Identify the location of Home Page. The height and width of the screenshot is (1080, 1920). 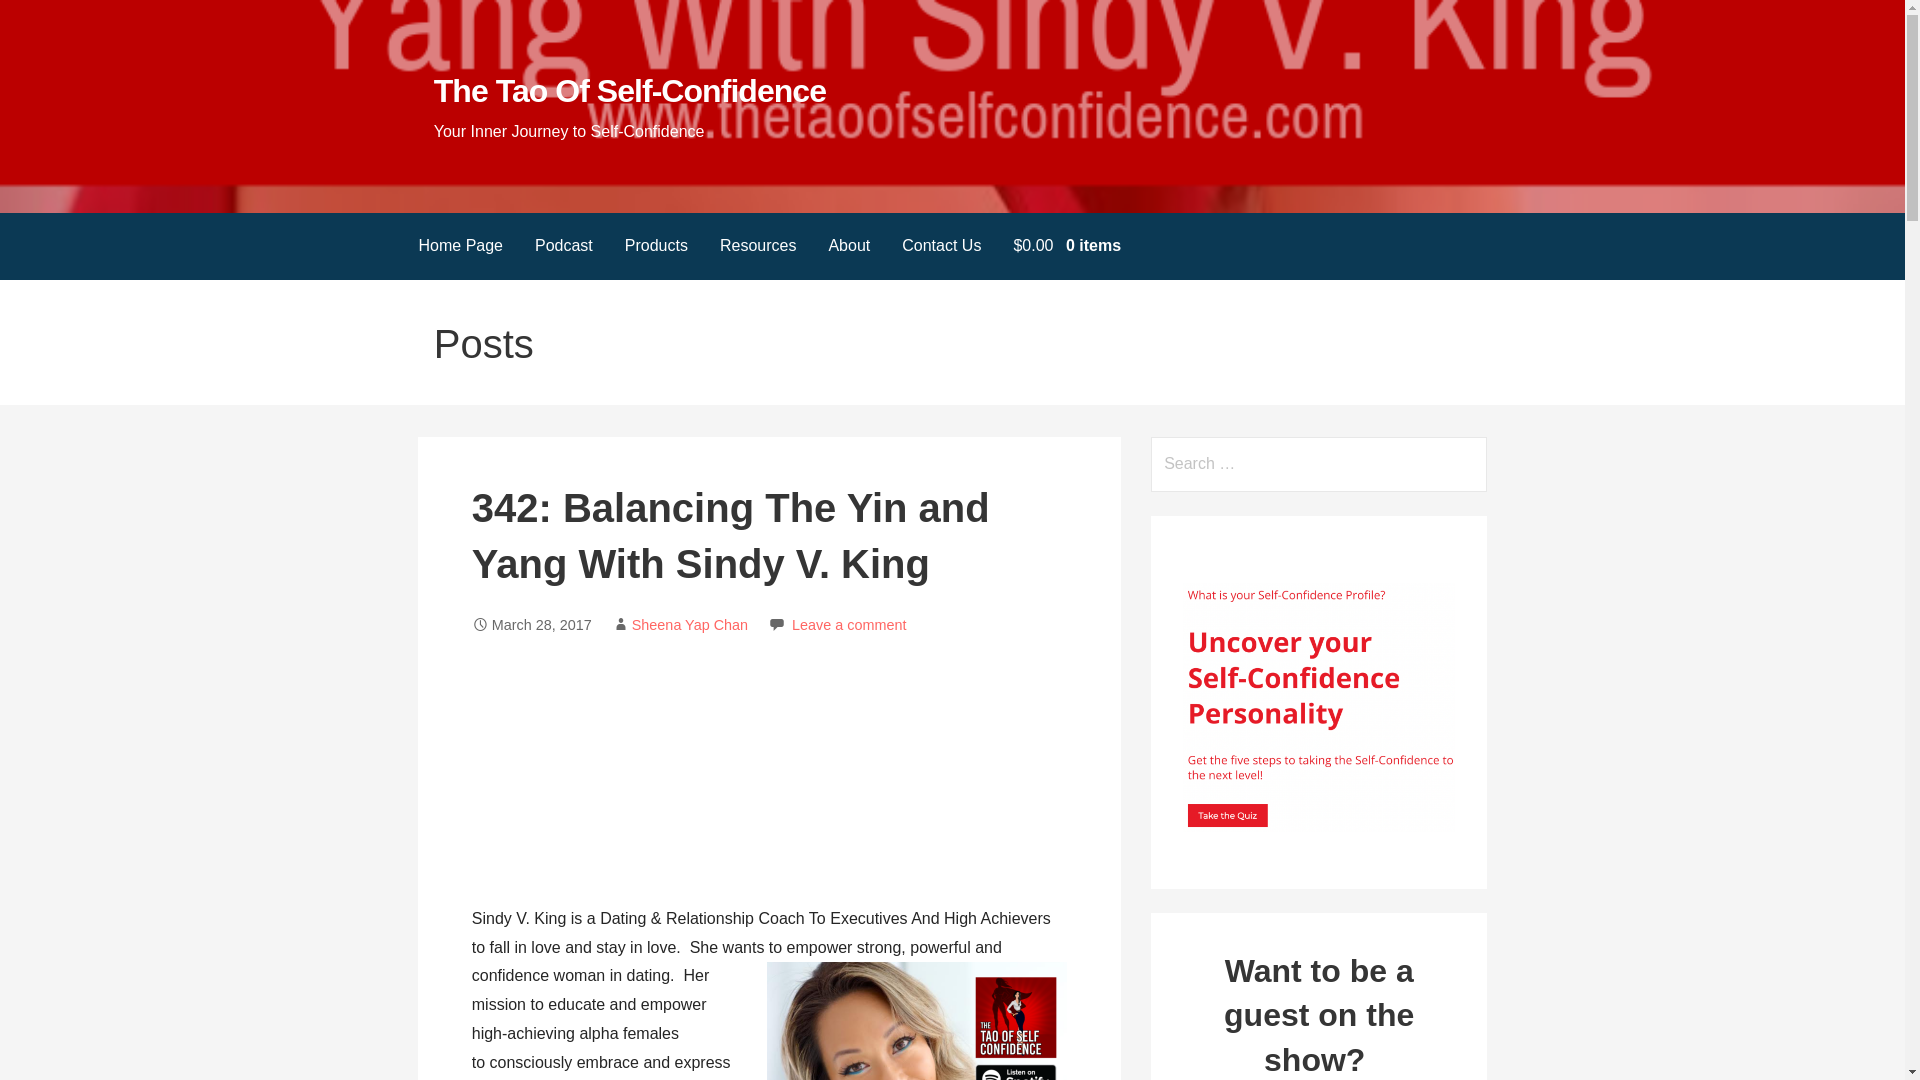
(460, 246).